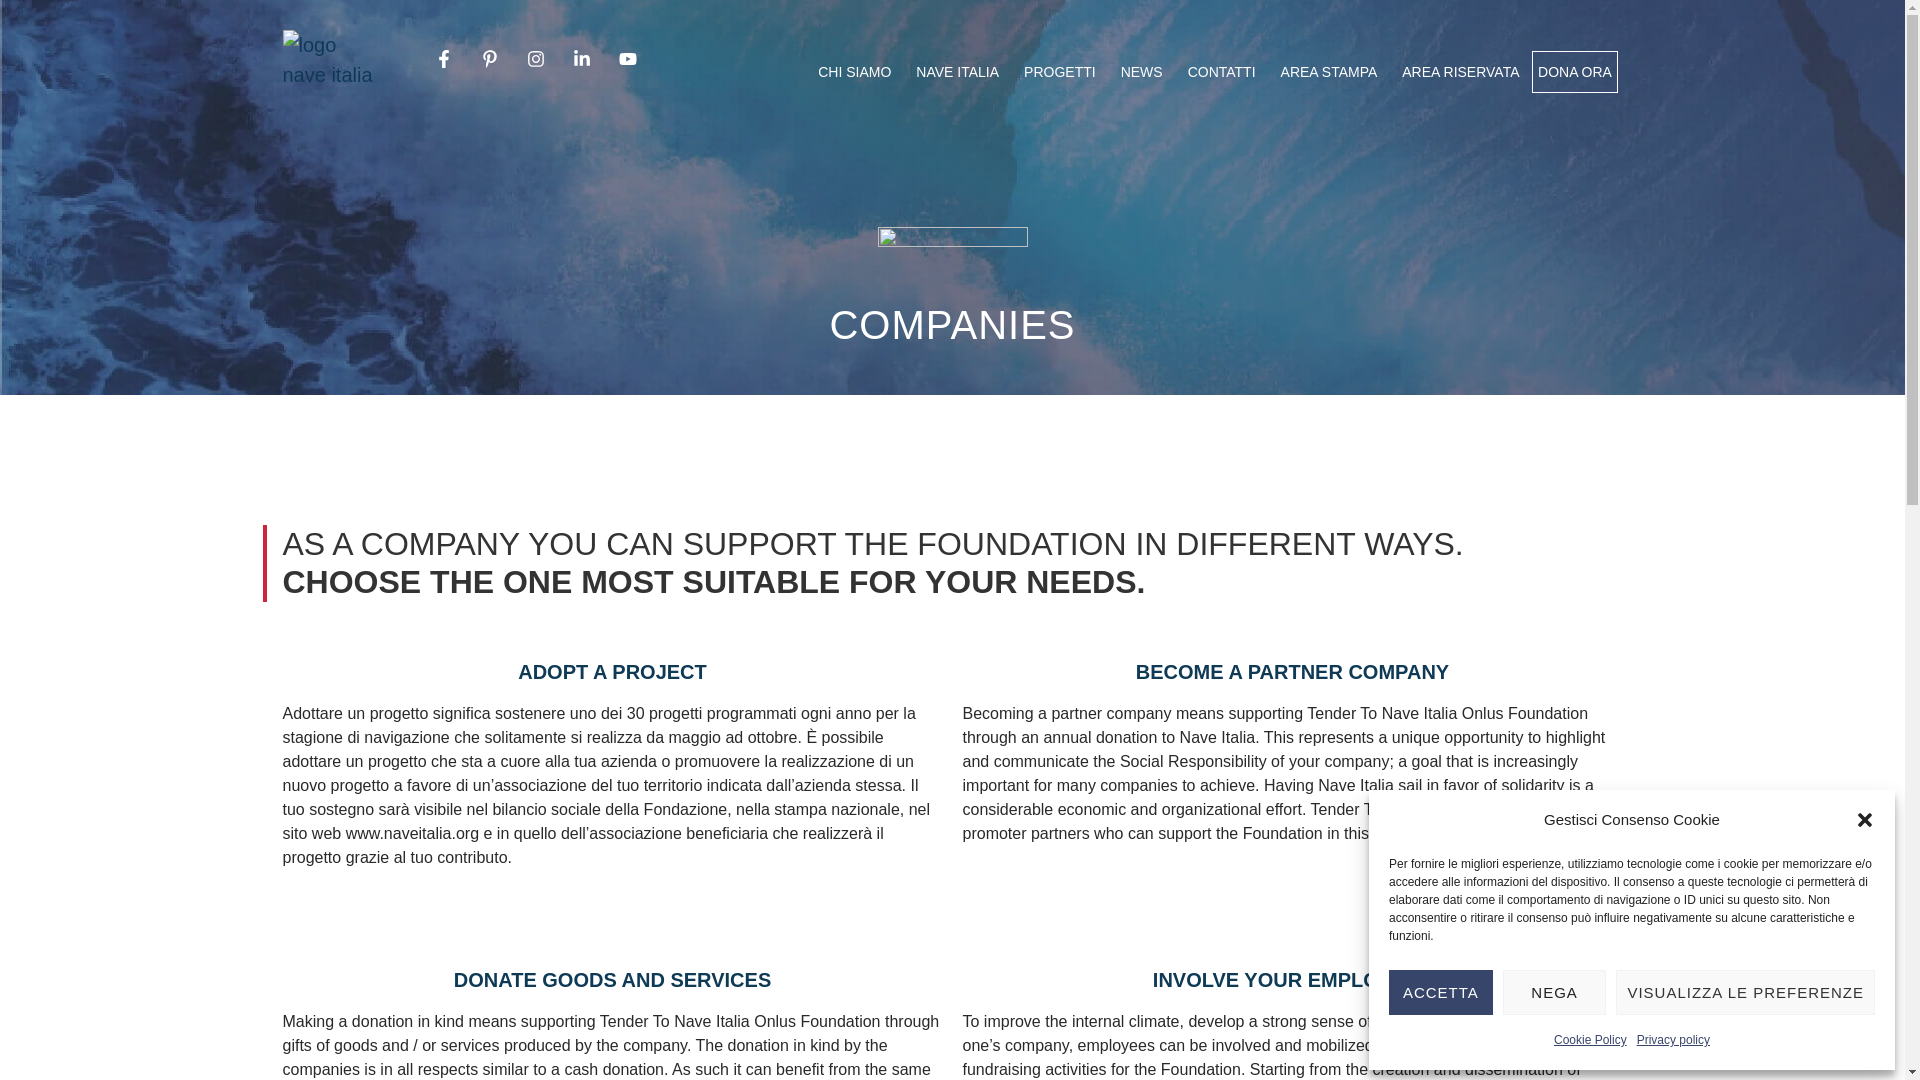 The width and height of the screenshot is (1920, 1080). What do you see at coordinates (1141, 71) in the screenshot?
I see `NEWS` at bounding box center [1141, 71].